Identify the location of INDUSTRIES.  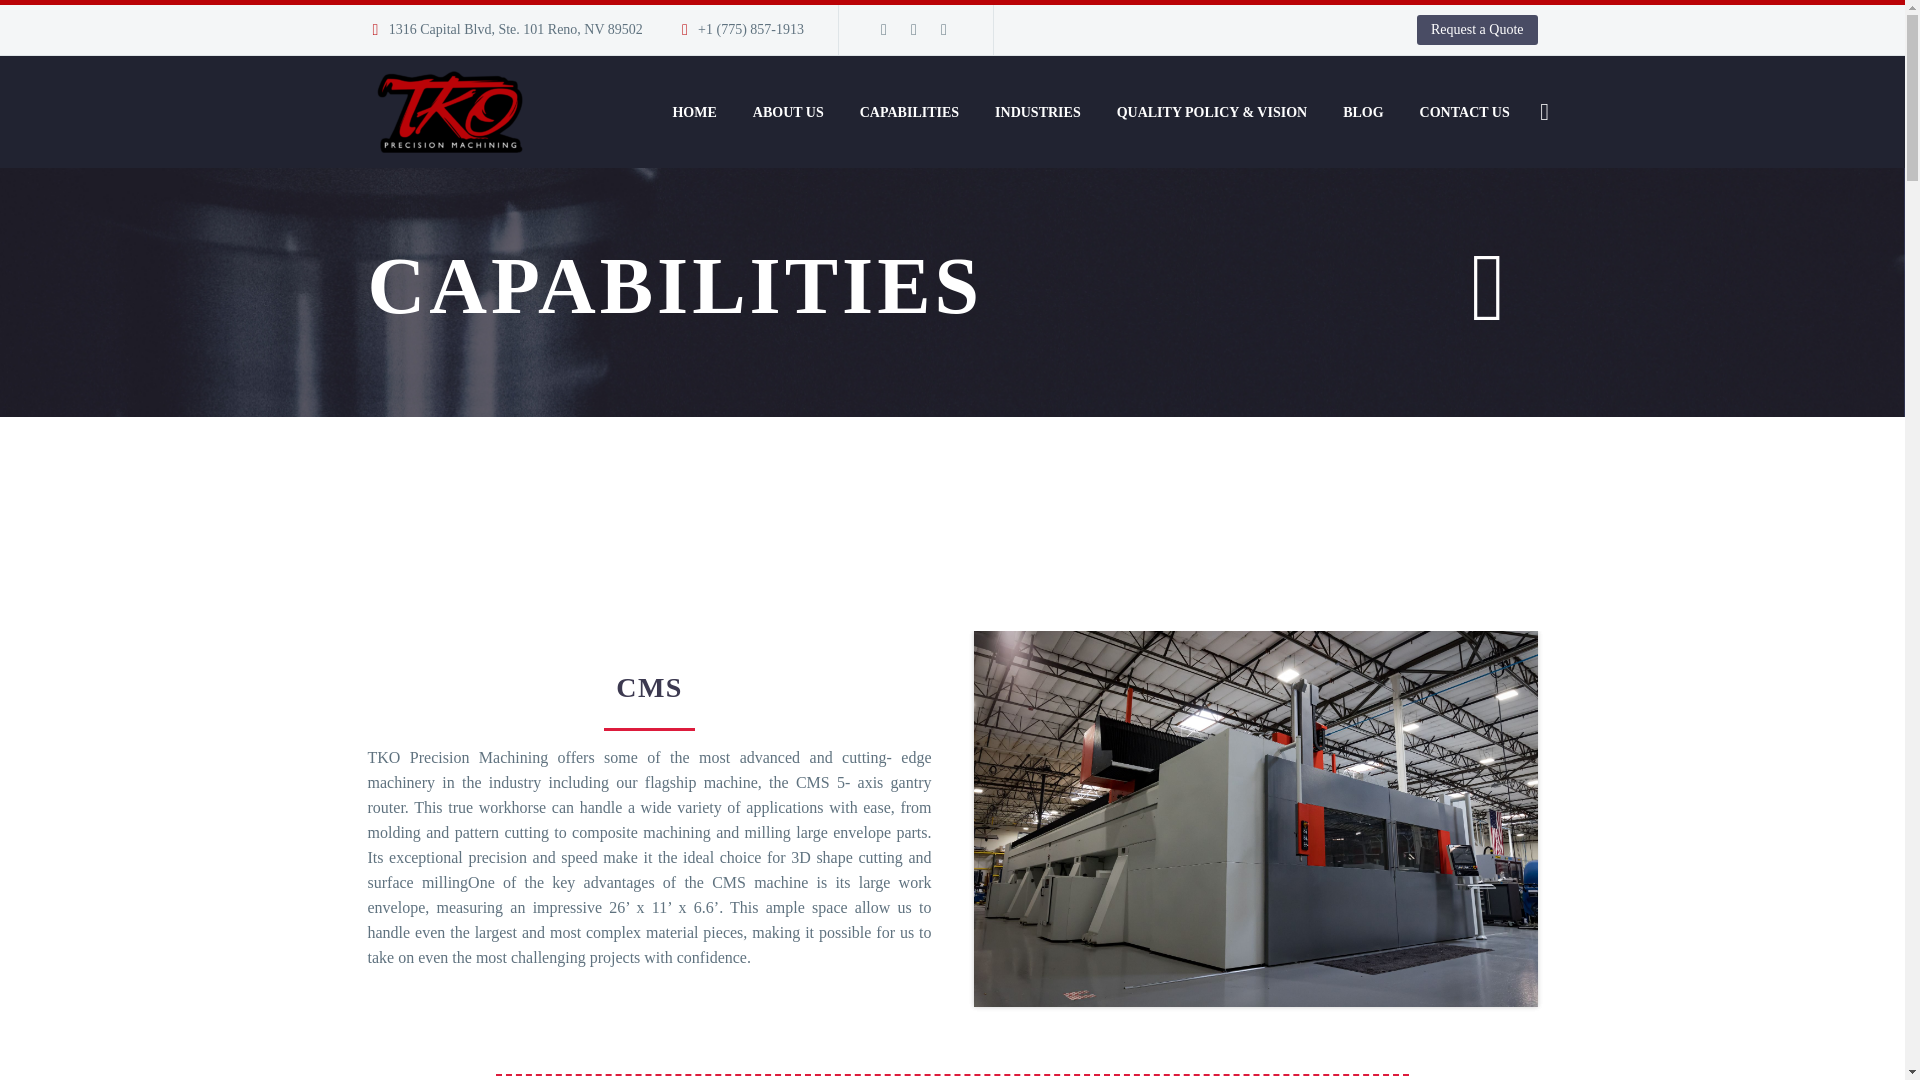
(1038, 112).